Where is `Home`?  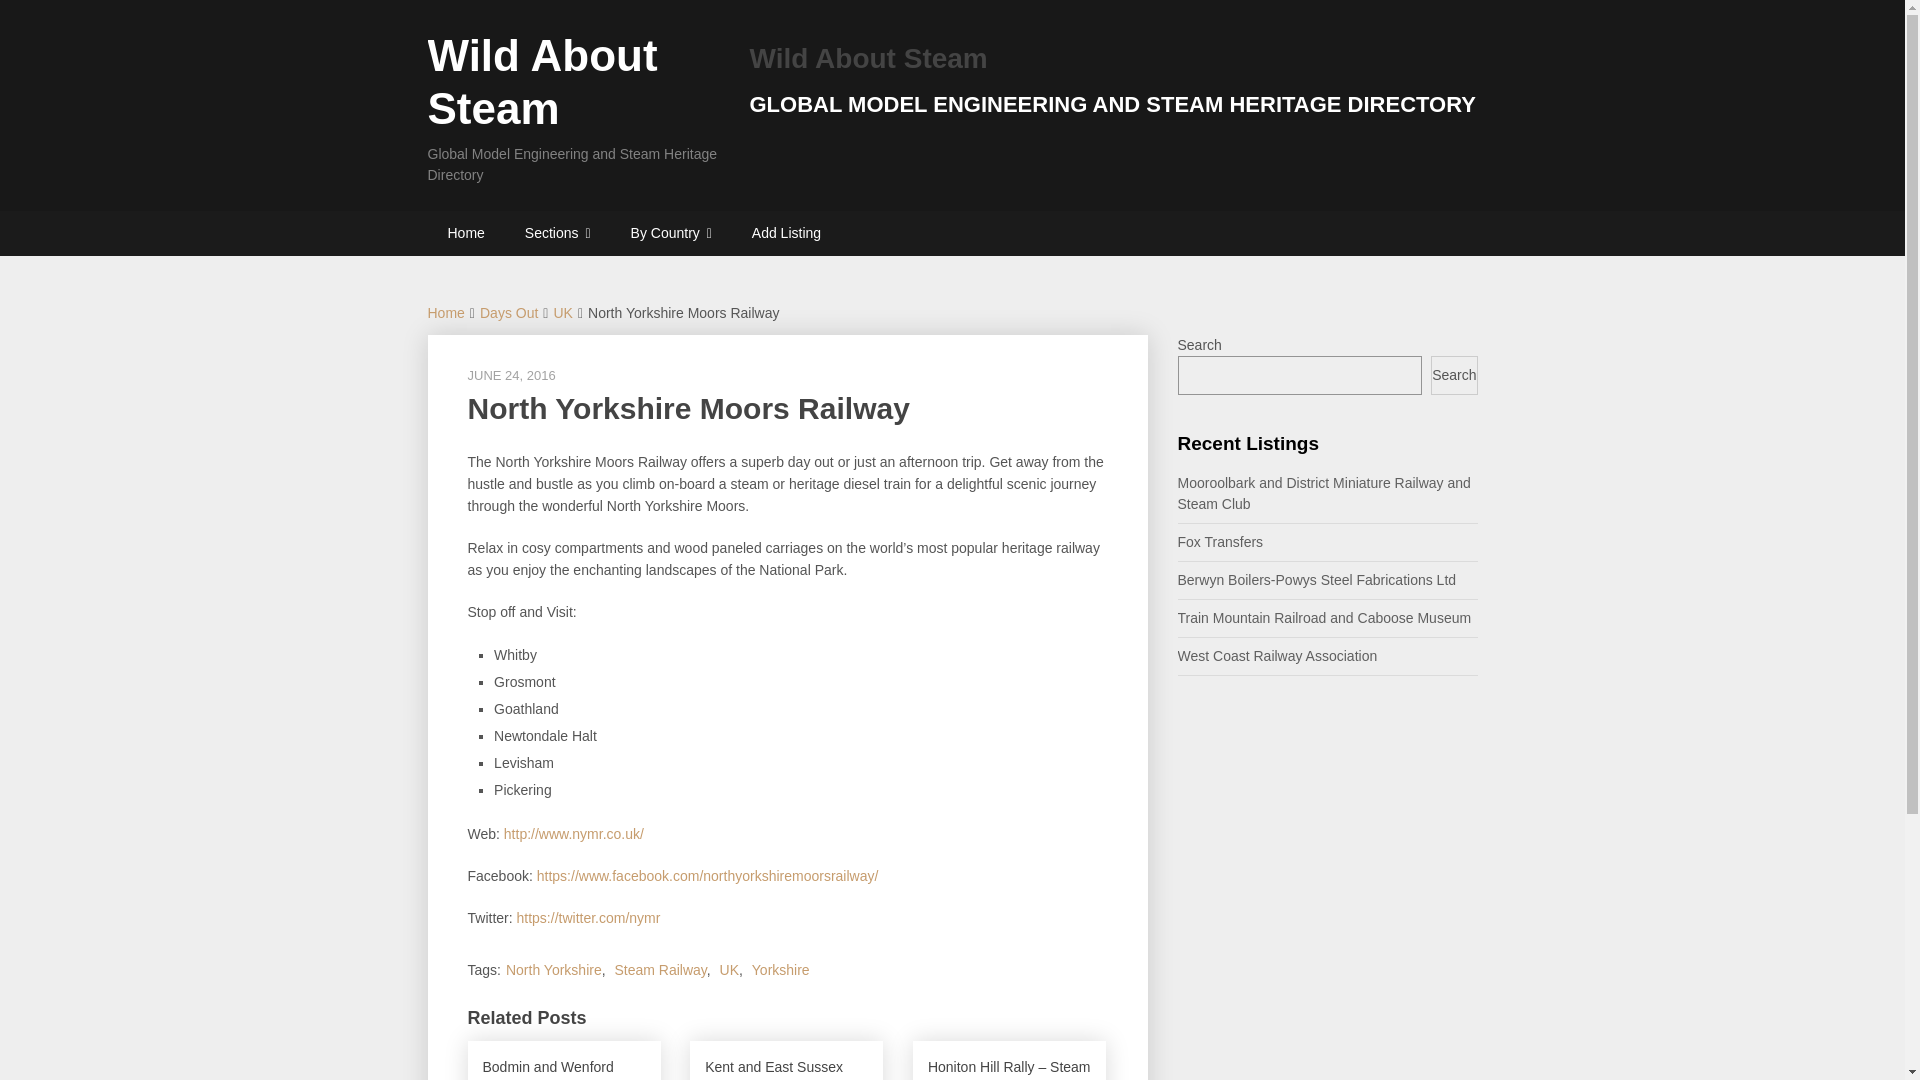
Home is located at coordinates (466, 232).